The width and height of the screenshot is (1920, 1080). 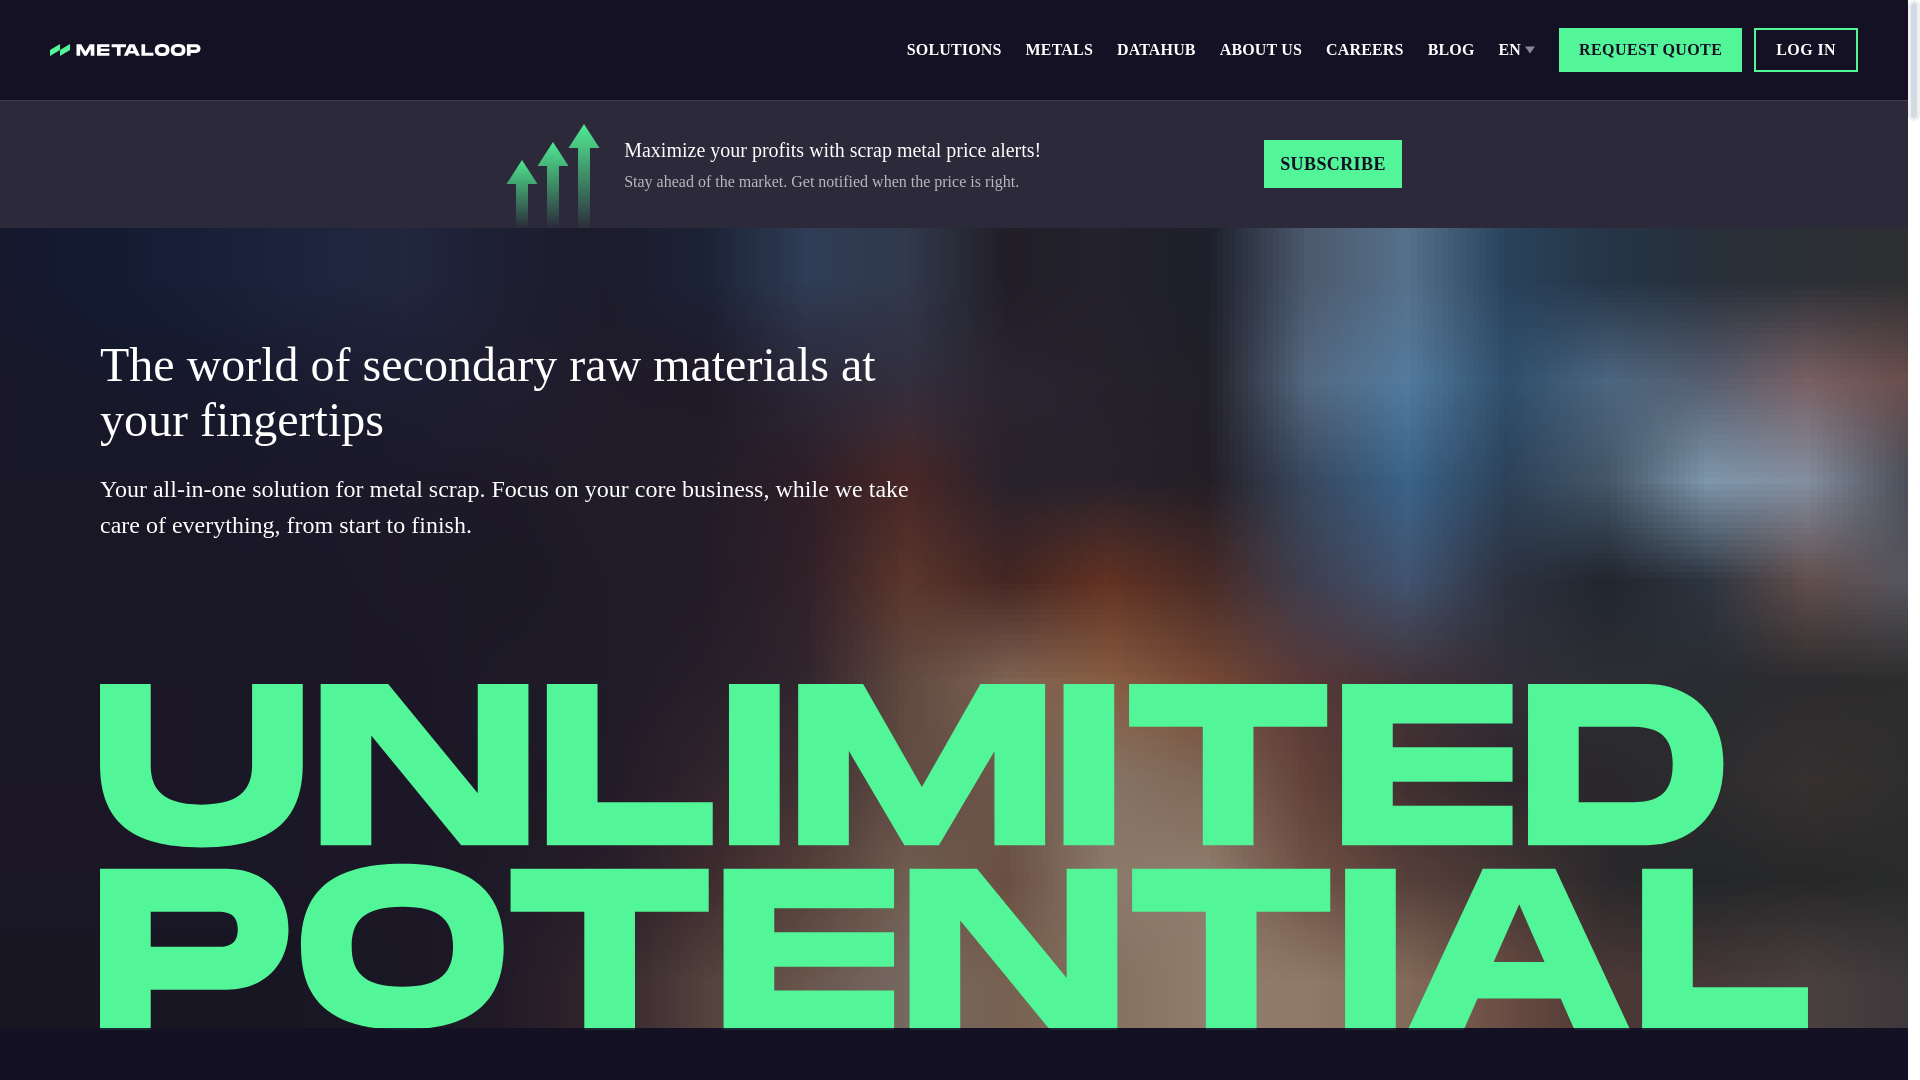 I want to click on BLOG, so click(x=1451, y=50).